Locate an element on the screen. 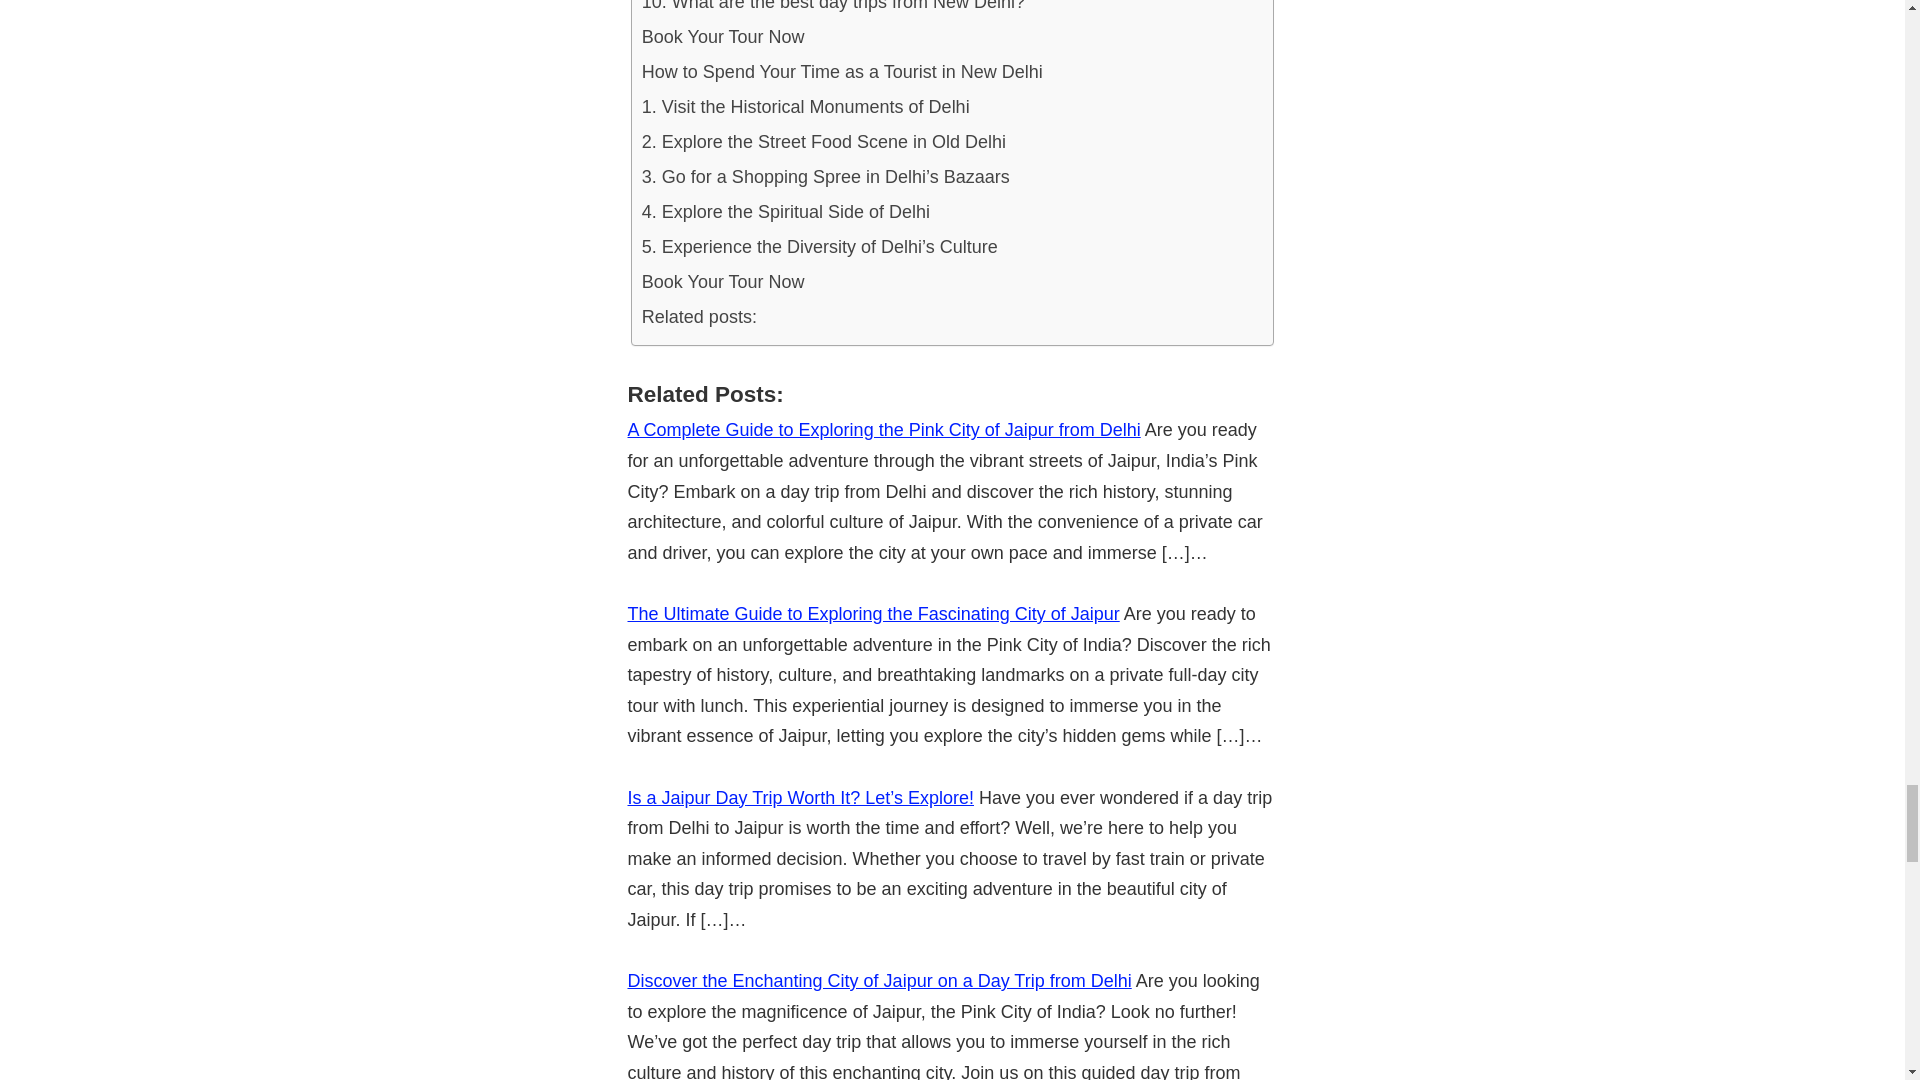 Image resolution: width=1920 pixels, height=1080 pixels. 2. Explore the Street Food Scene in Old Delhi is located at coordinates (824, 142).